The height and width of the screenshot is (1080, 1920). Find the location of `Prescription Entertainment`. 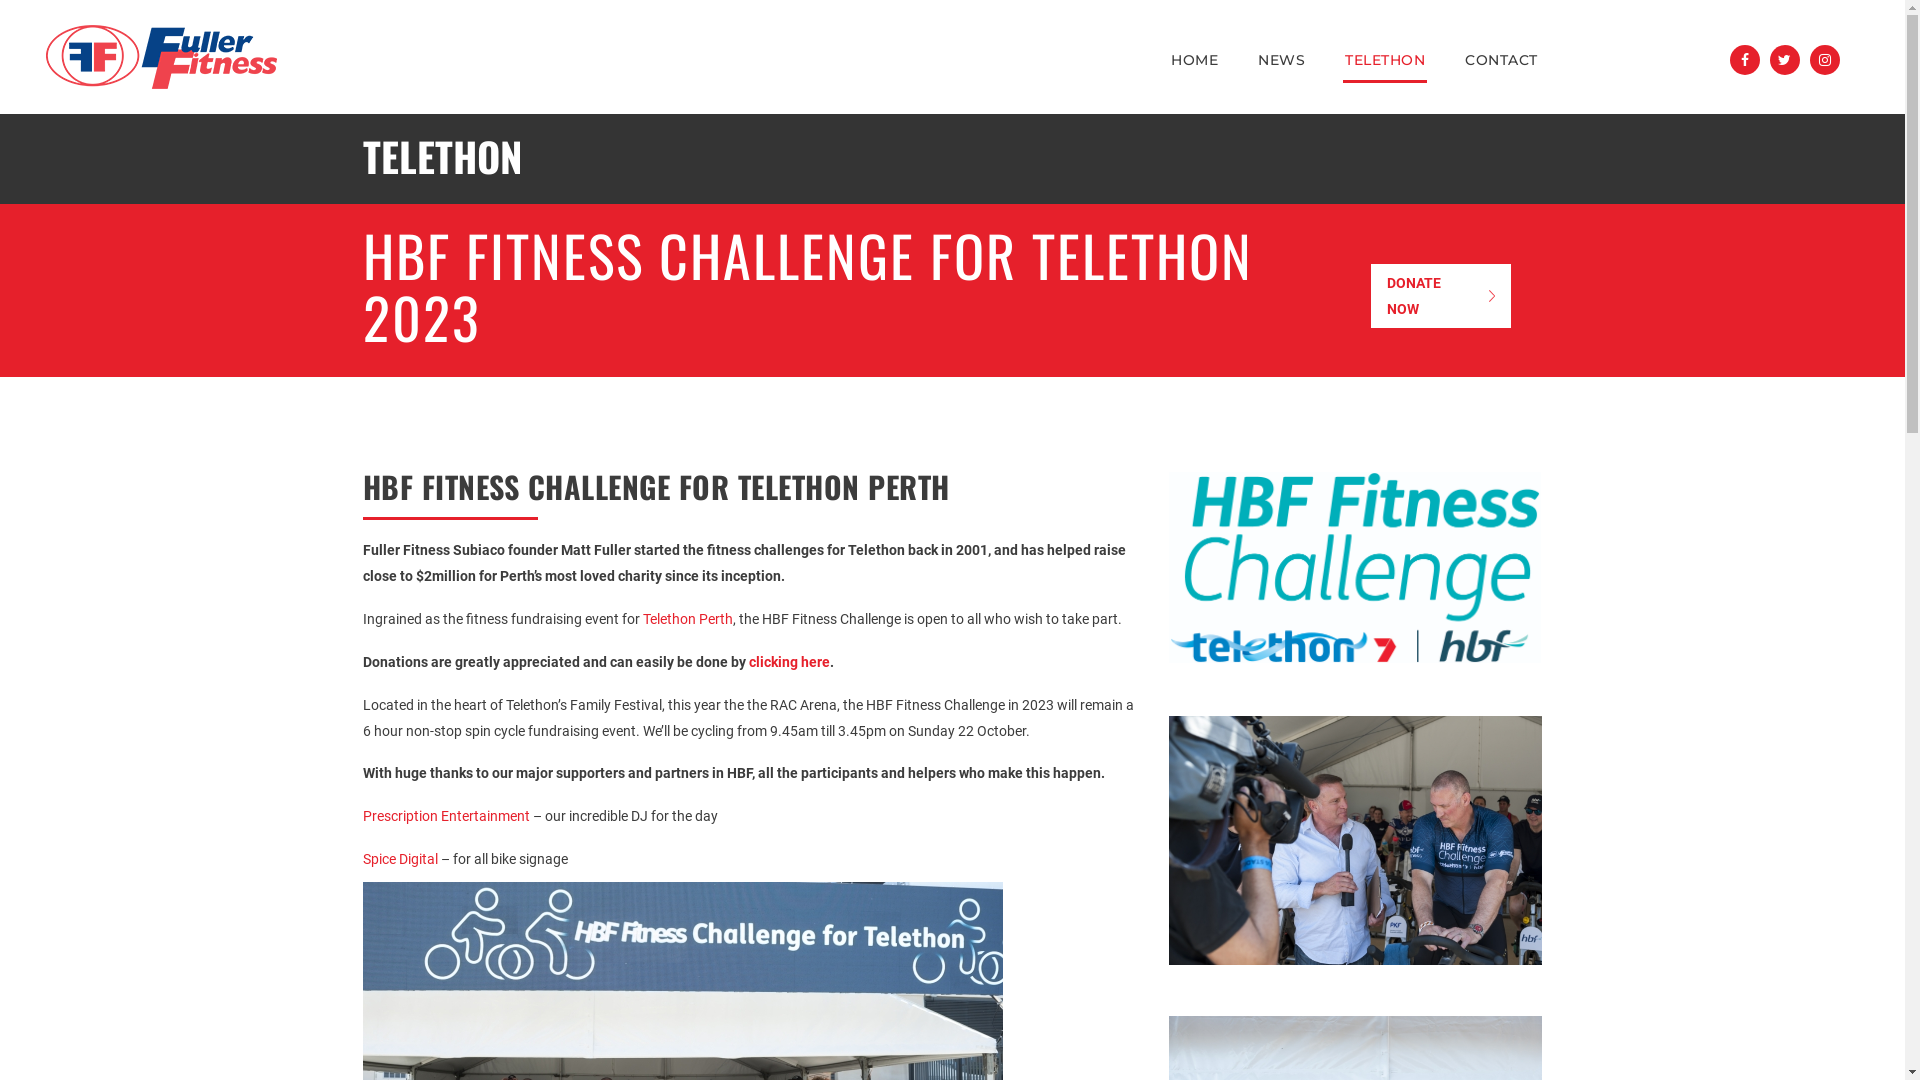

Prescription Entertainment is located at coordinates (446, 816).